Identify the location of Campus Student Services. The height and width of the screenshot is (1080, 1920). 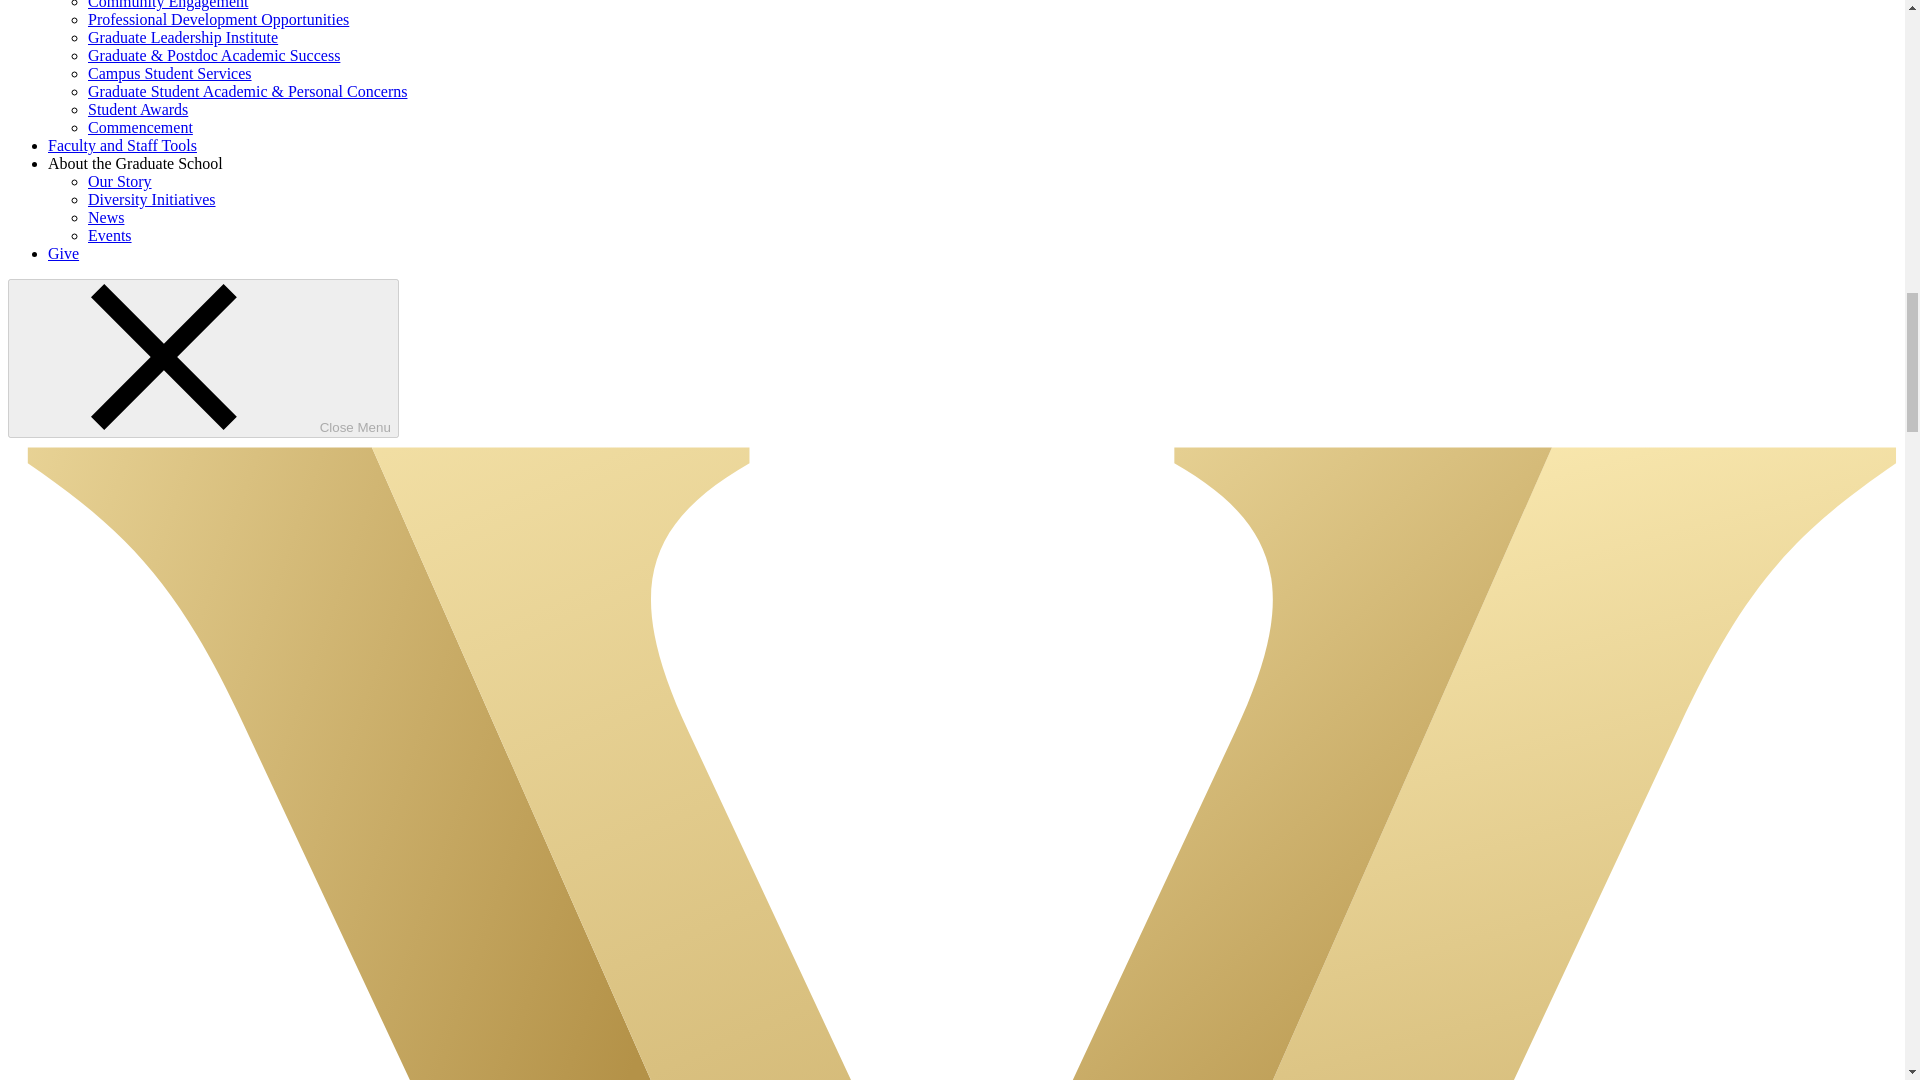
(170, 73).